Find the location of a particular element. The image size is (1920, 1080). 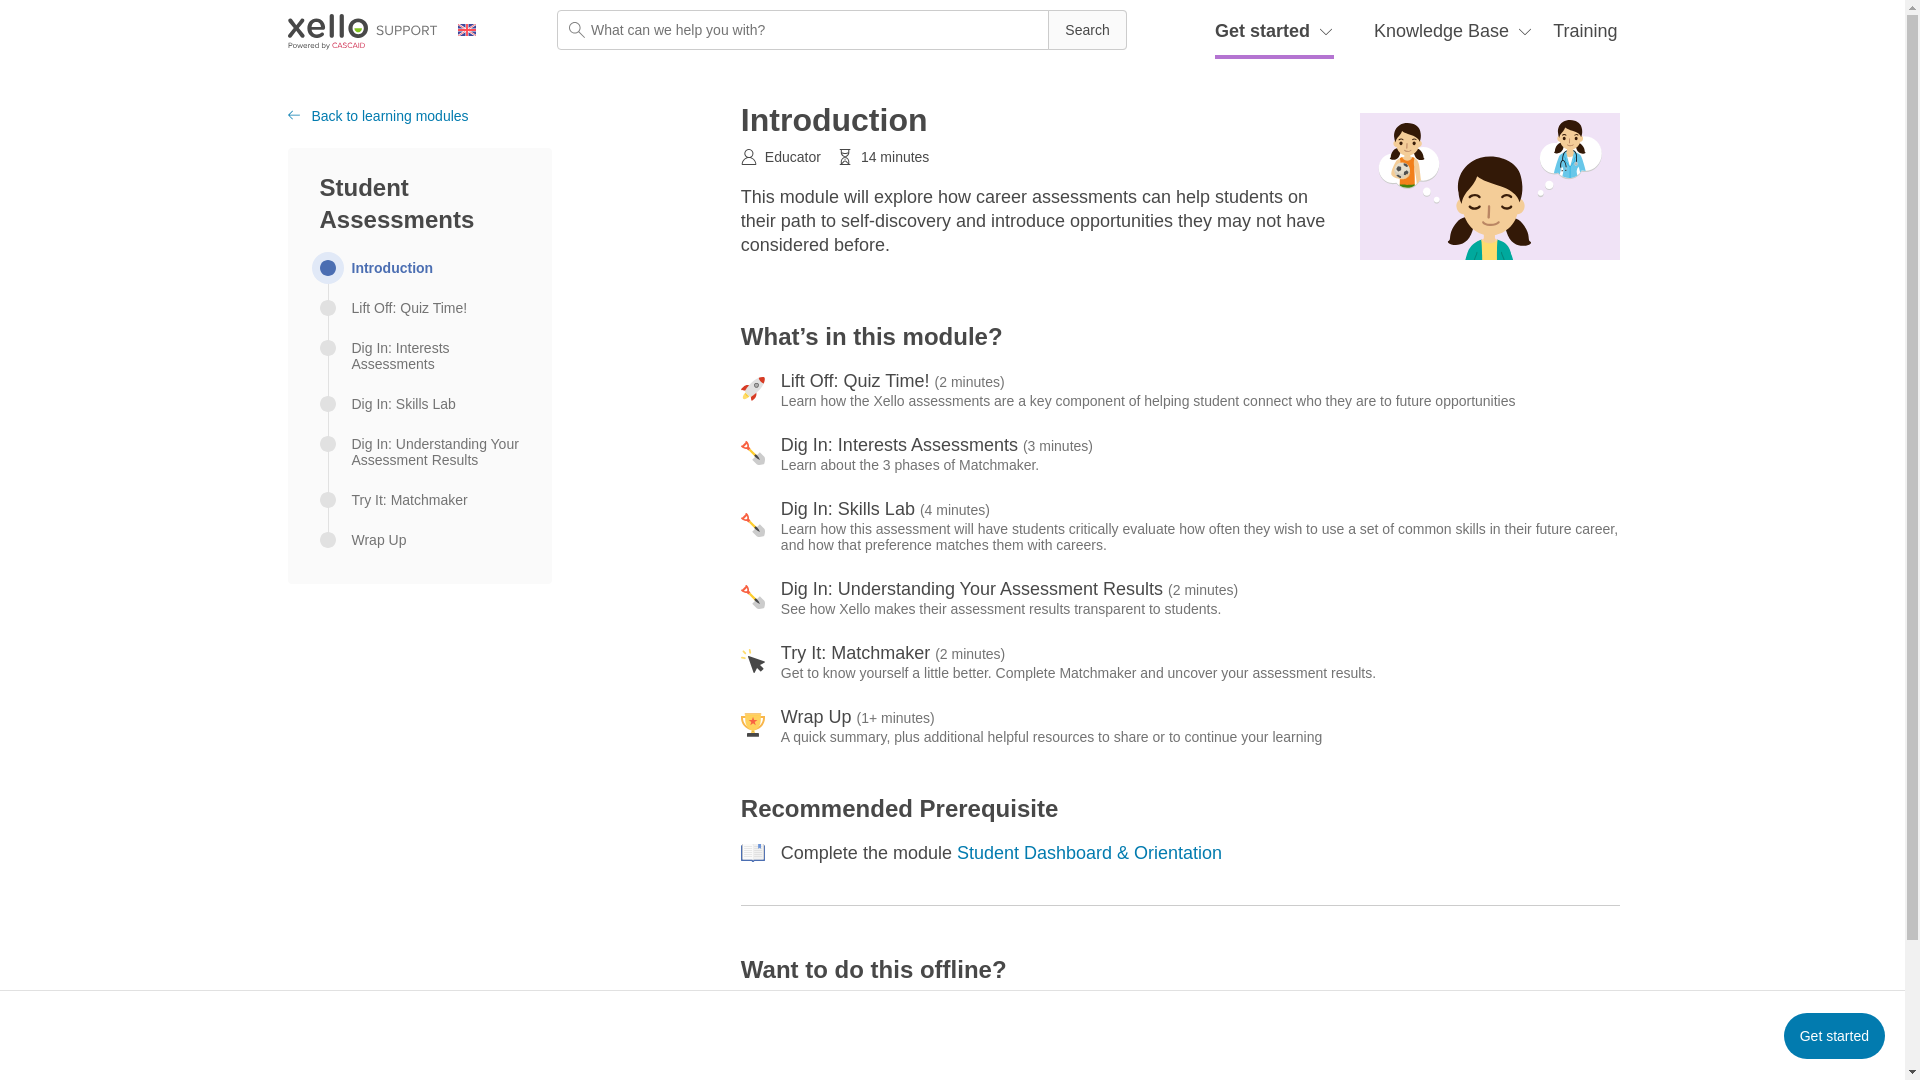

Search is located at coordinates (1086, 29).